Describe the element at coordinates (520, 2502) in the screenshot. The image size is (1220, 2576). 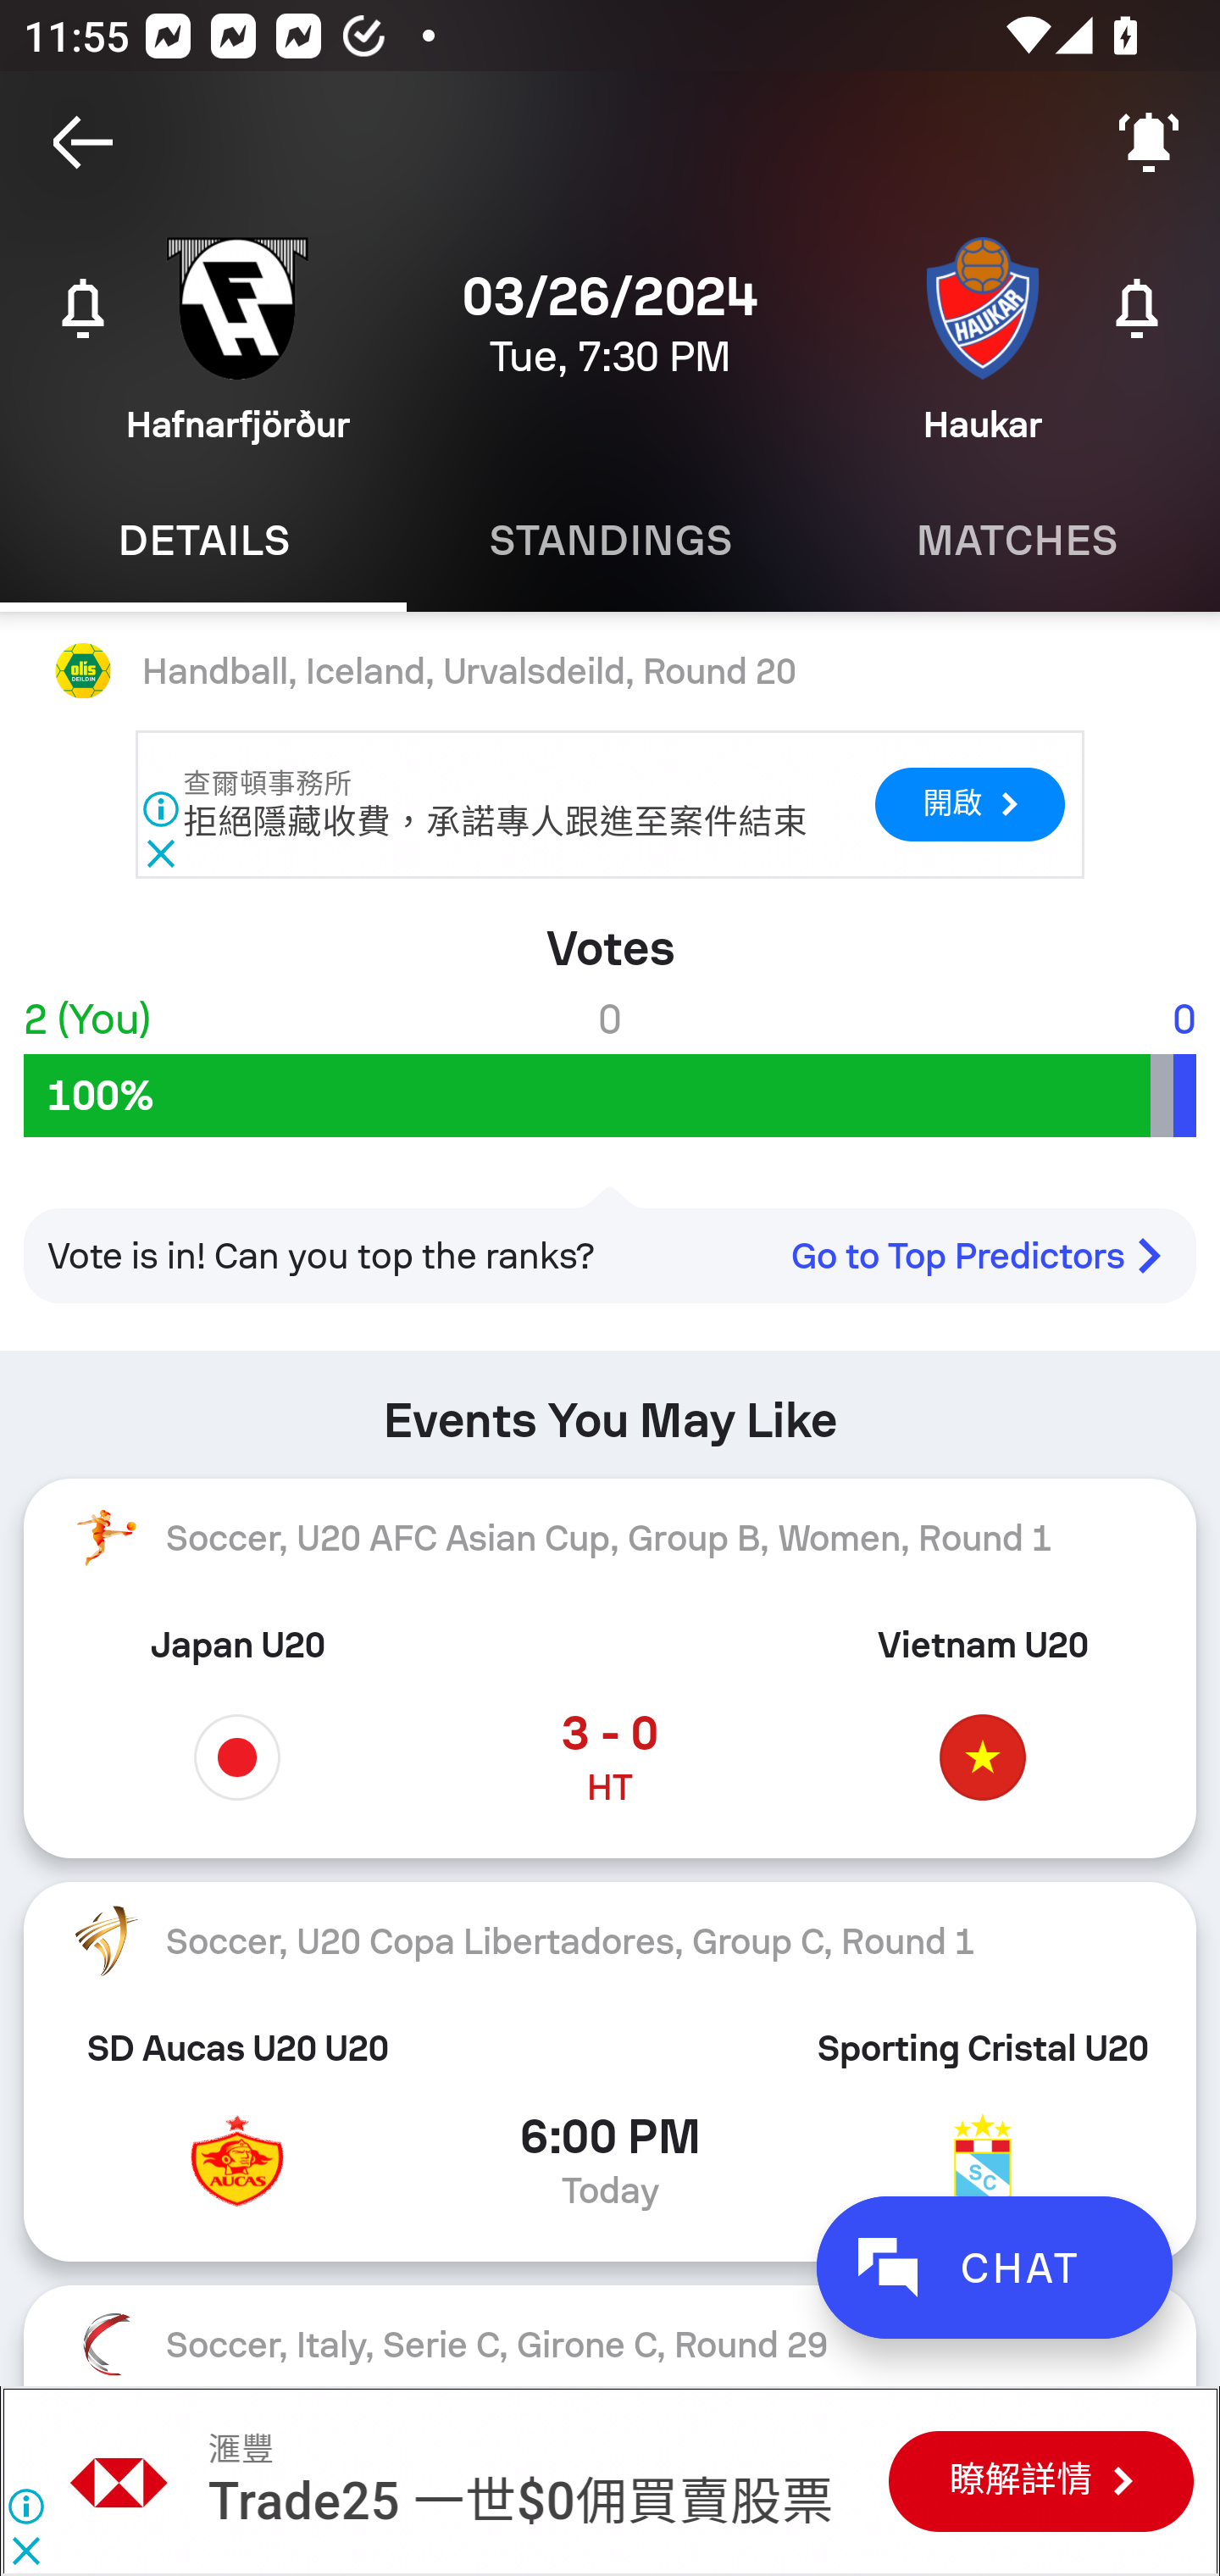
I see `Trade25 一世$0佣買賣股票` at that location.